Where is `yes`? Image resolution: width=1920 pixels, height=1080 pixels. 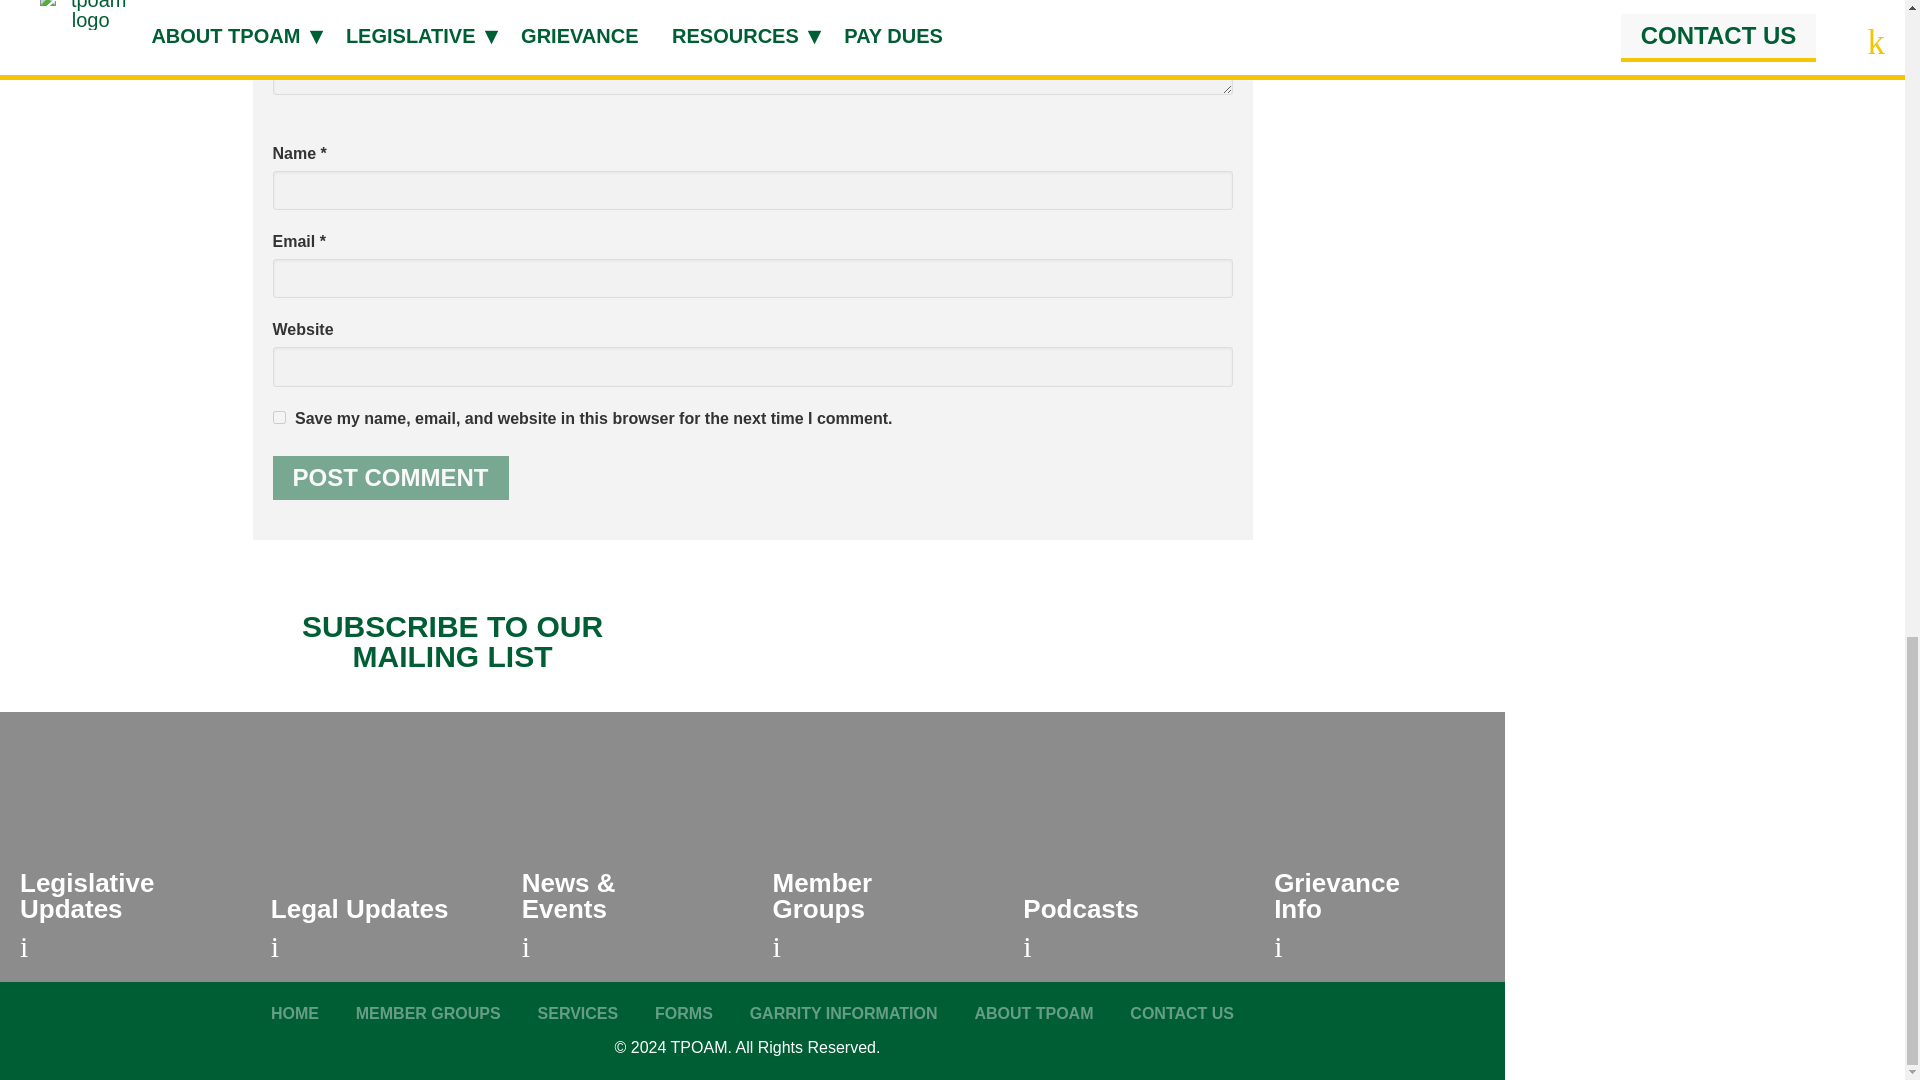 yes is located at coordinates (278, 418).